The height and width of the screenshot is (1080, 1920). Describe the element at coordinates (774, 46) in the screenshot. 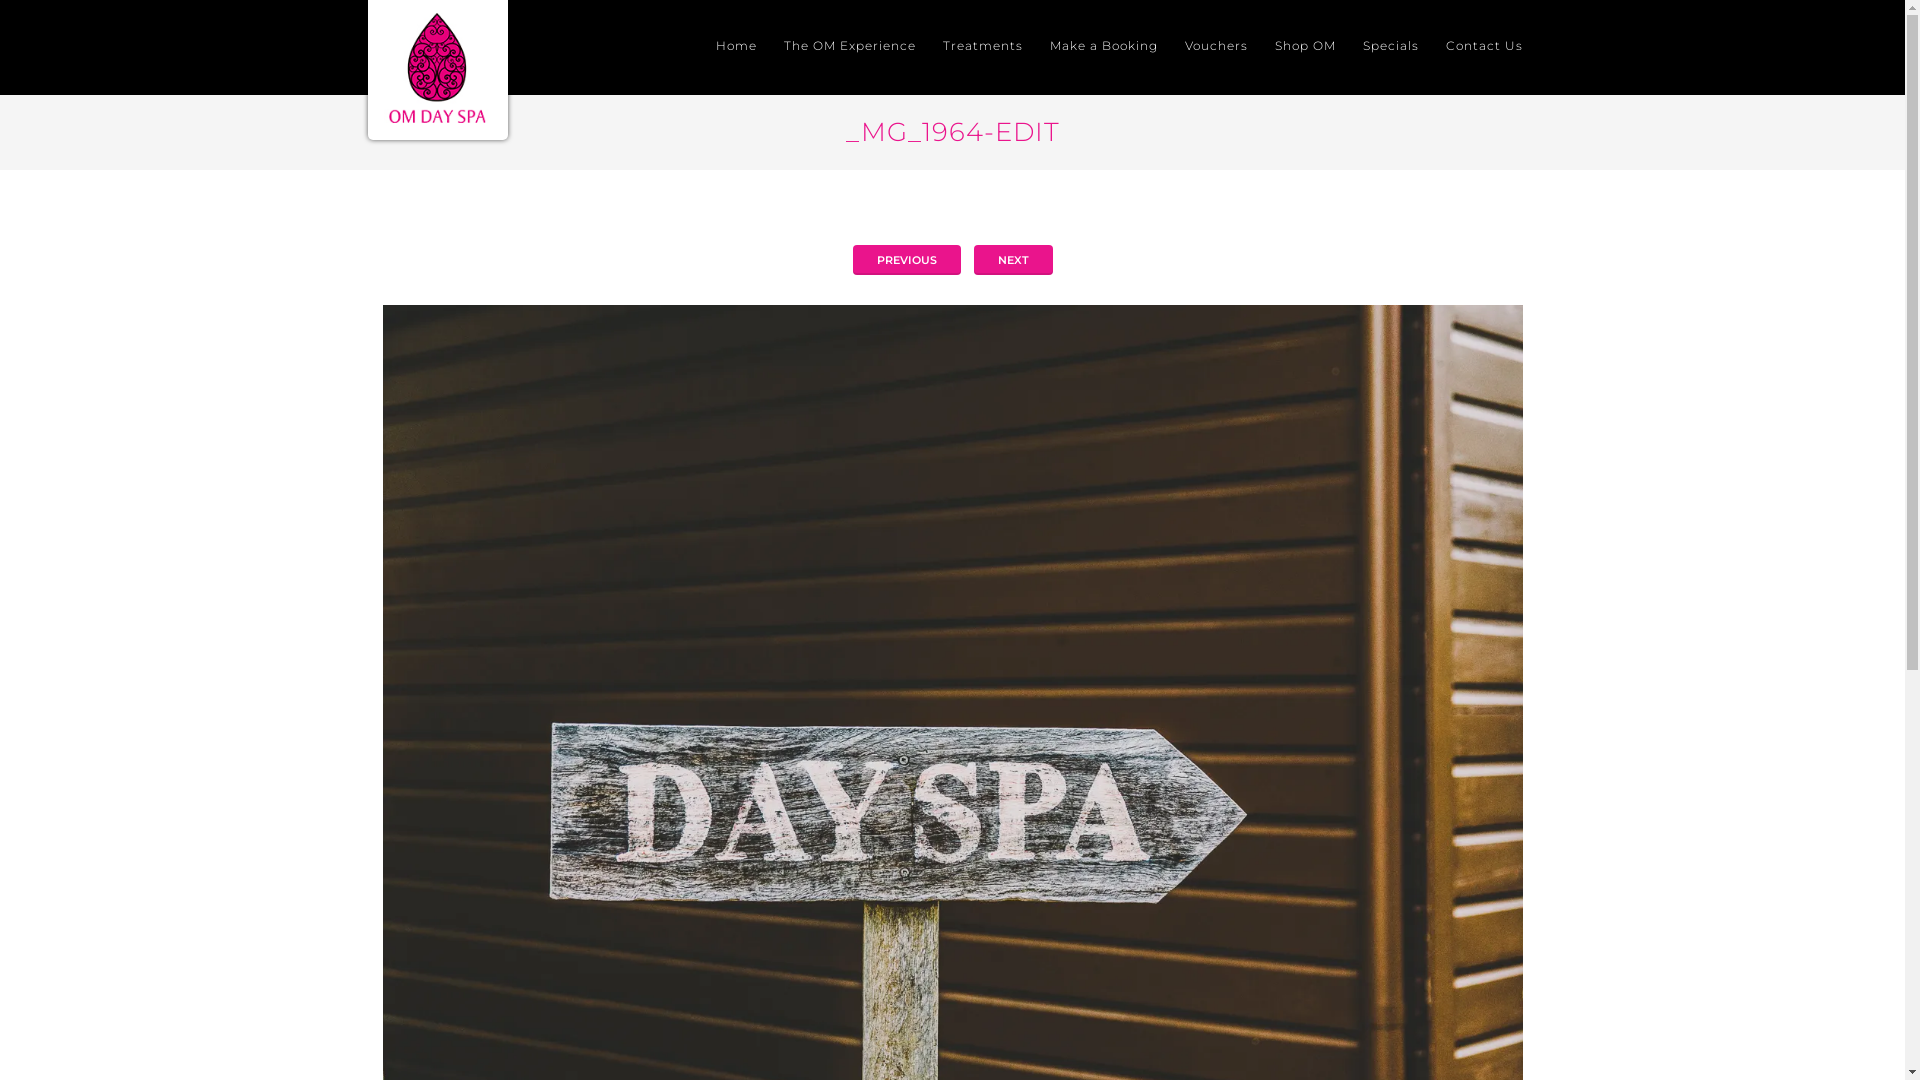

I see `Skip to primary content` at that location.